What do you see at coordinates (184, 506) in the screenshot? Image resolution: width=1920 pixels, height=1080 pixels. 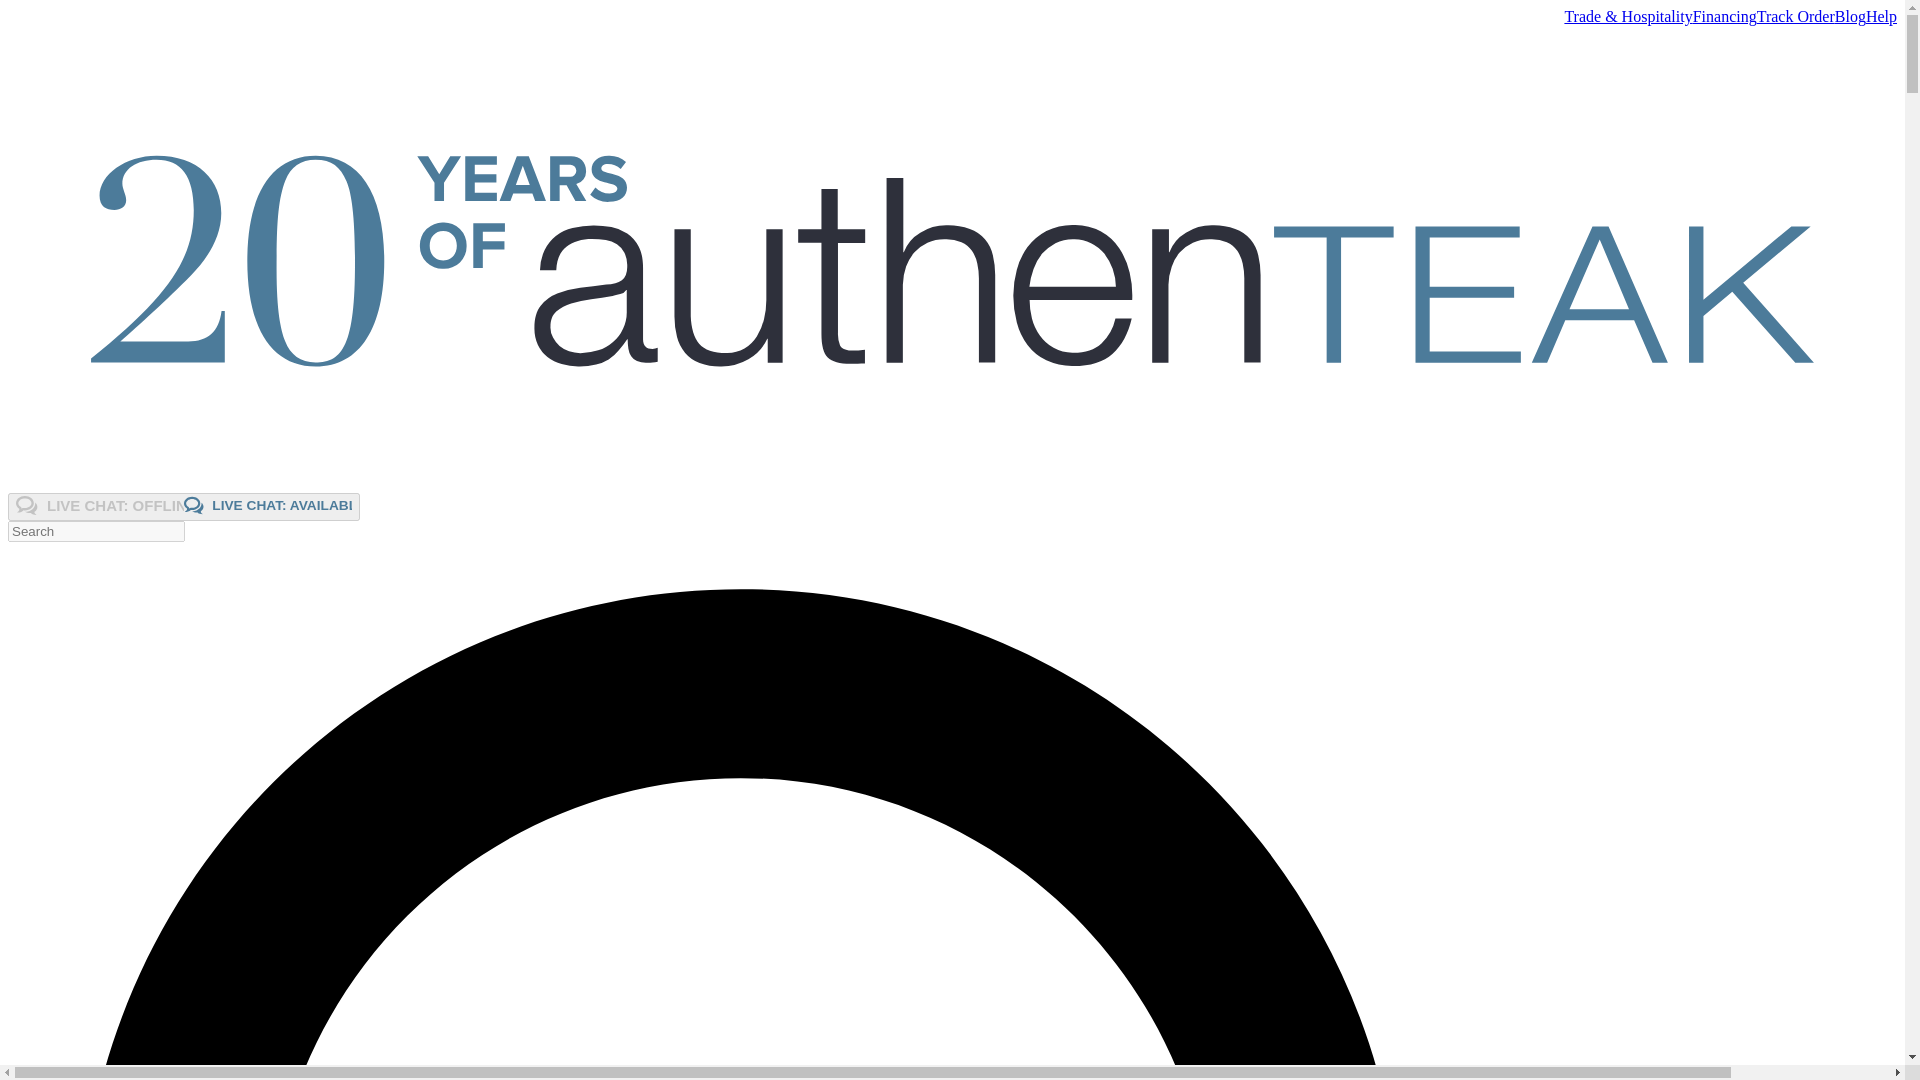 I see `Chat with us today!` at bounding box center [184, 506].